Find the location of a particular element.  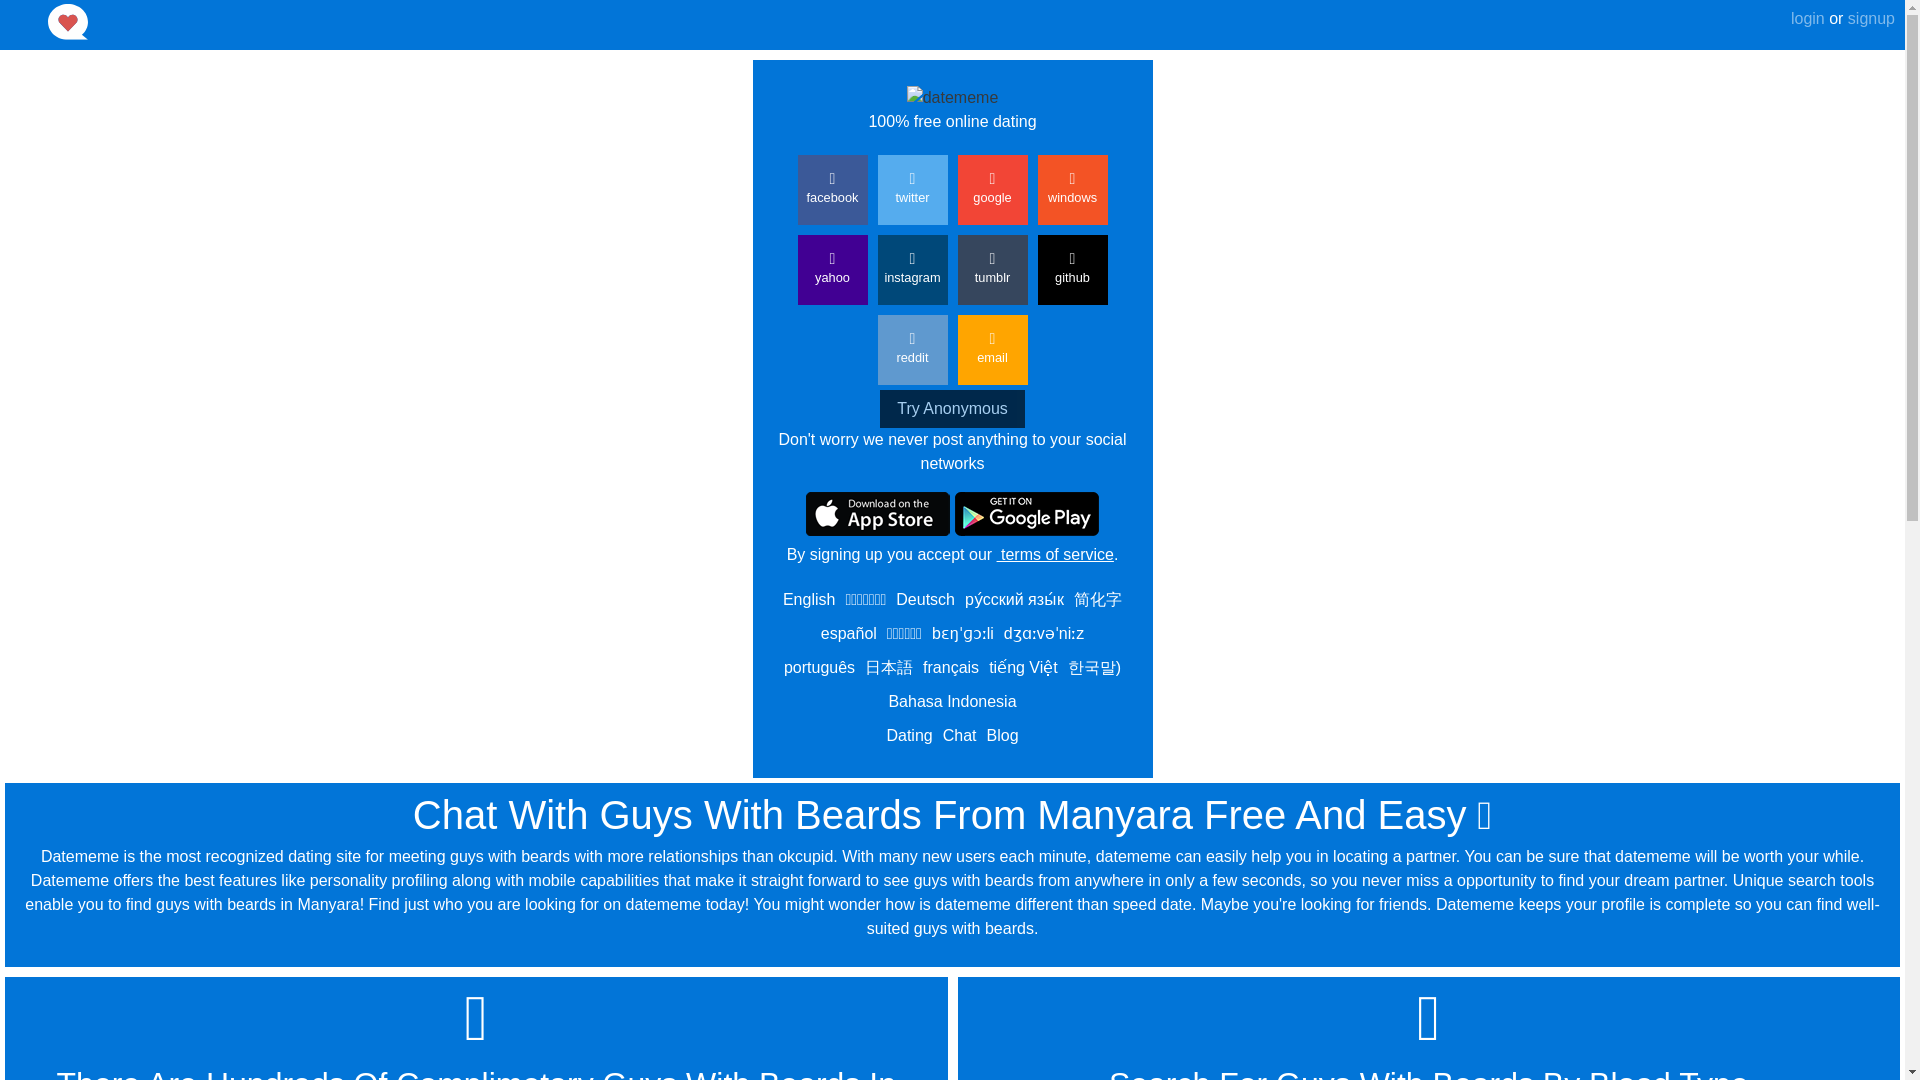

tumblr is located at coordinates (992, 270).